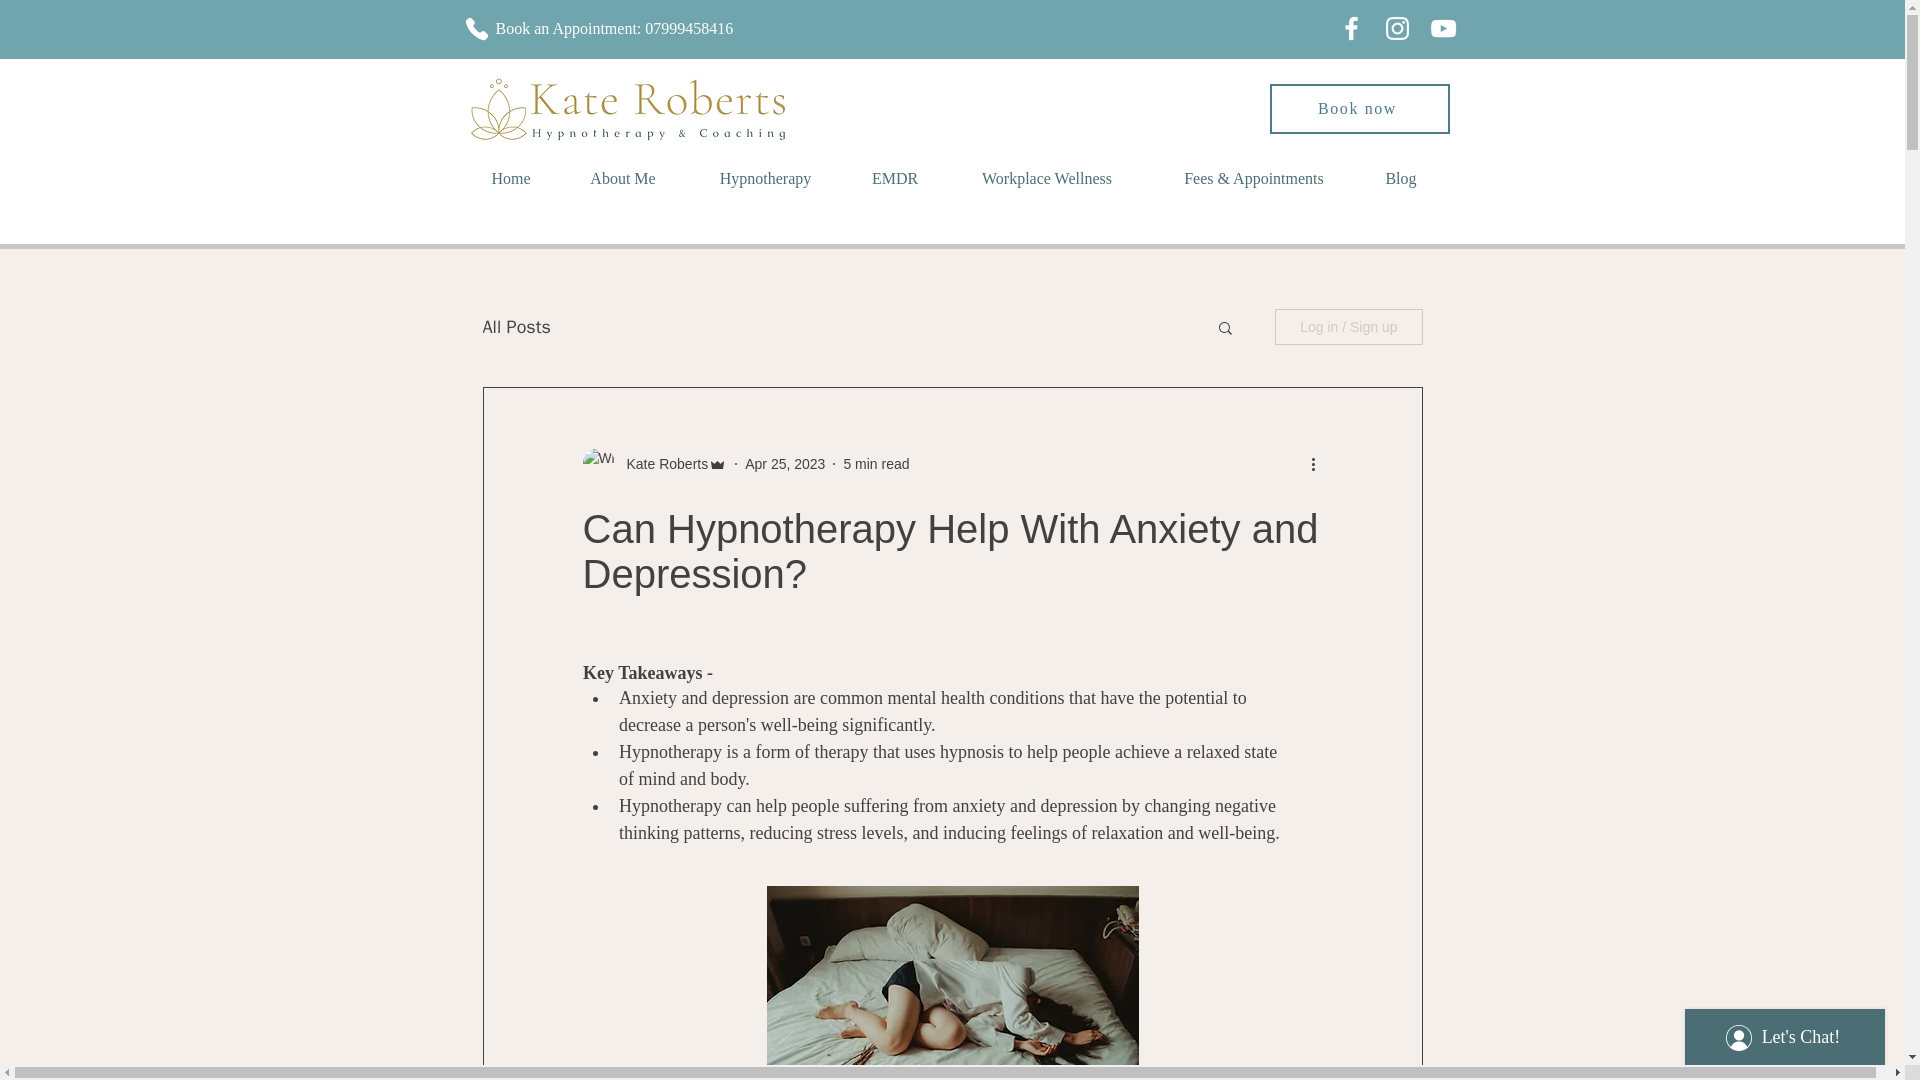 This screenshot has height=1080, width=1920. I want to click on Wix Chat, so click(1789, 1032).